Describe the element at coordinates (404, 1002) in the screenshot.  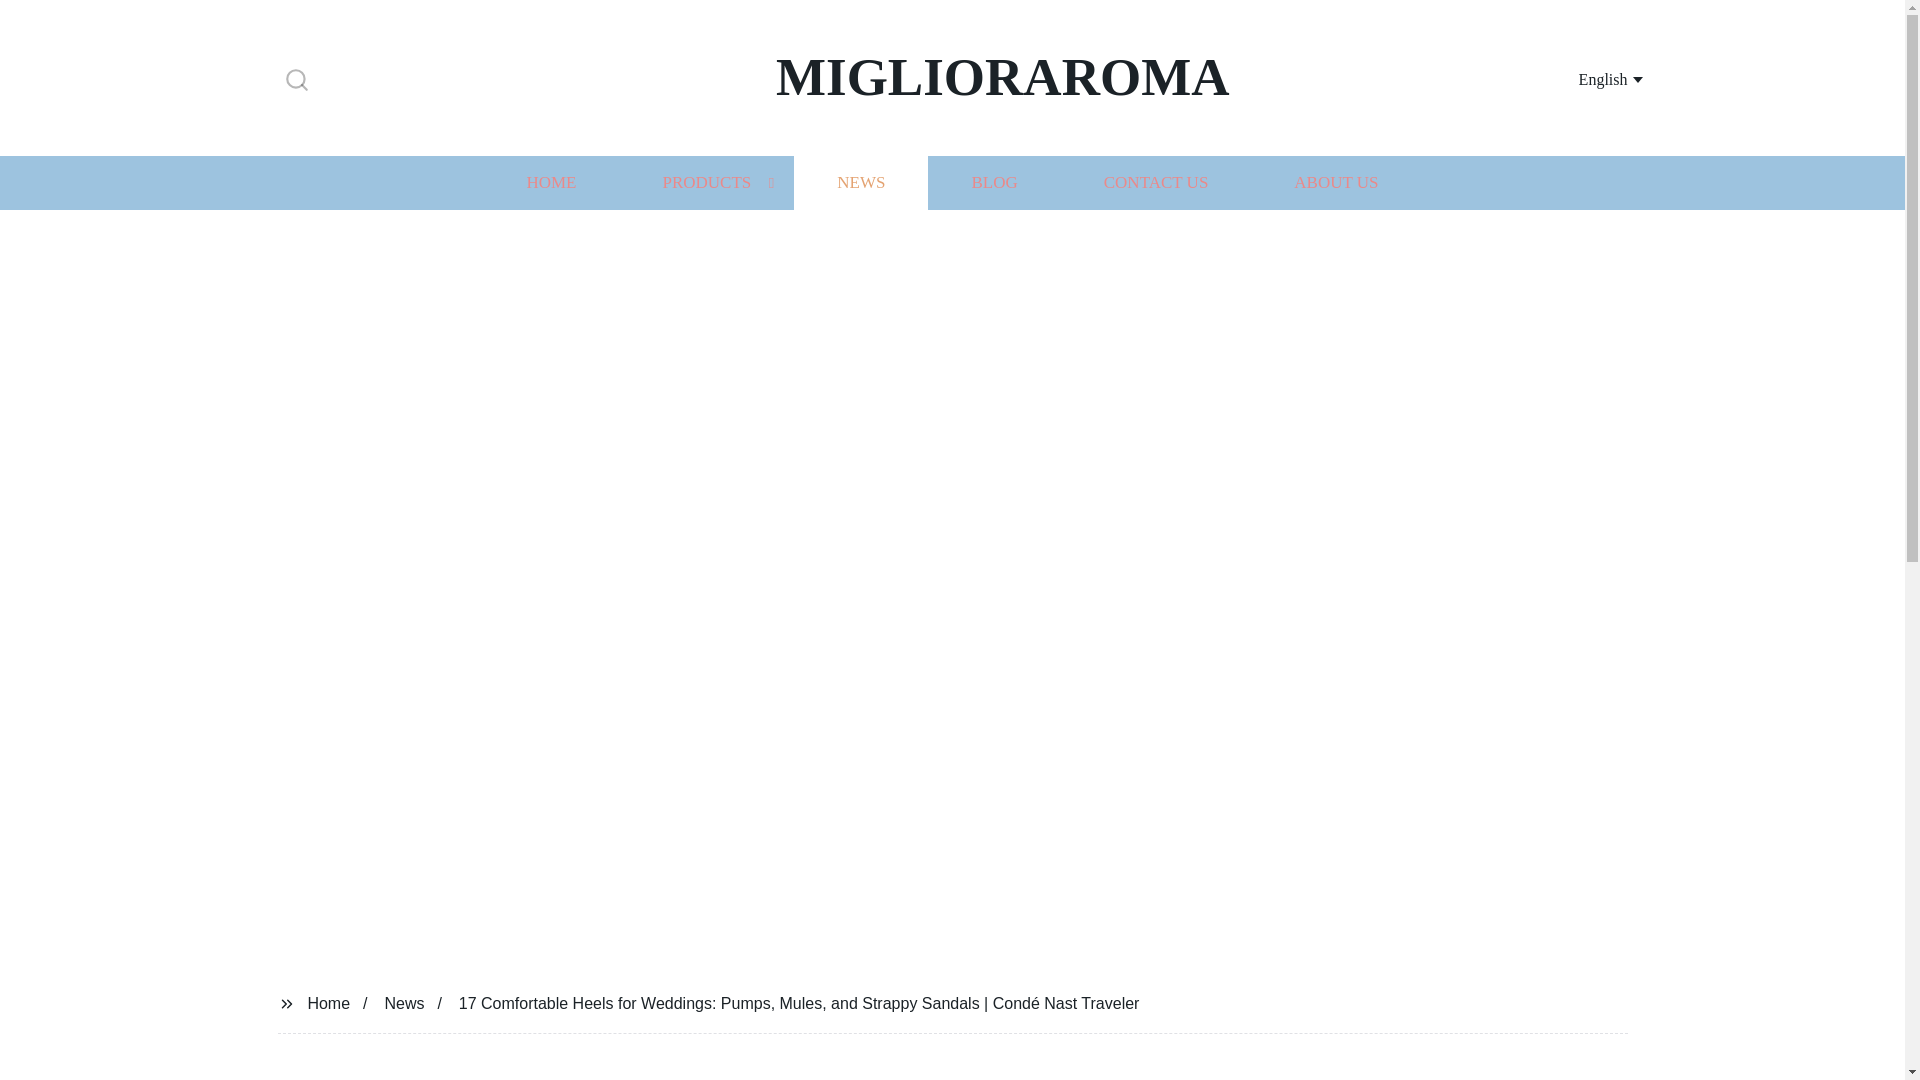
I see `News` at that location.